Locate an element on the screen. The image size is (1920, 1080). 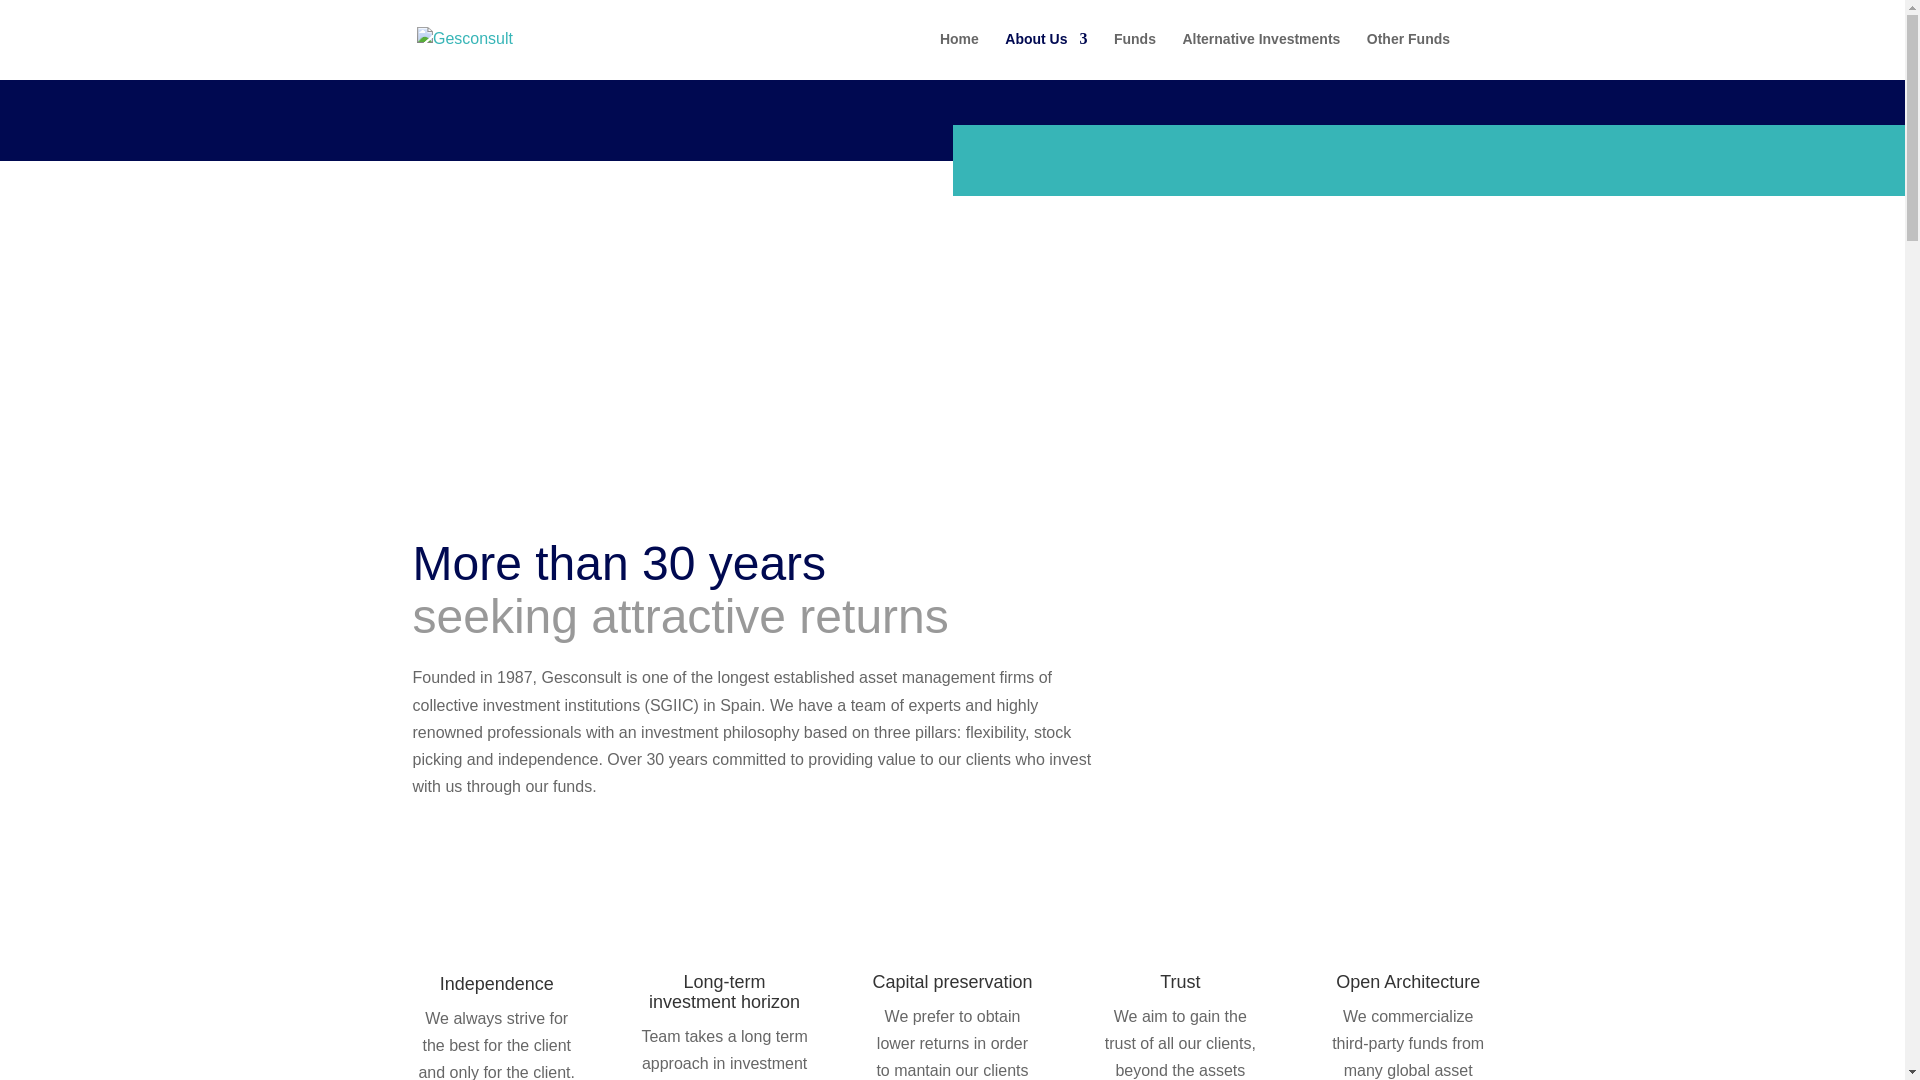
Home is located at coordinates (960, 54).